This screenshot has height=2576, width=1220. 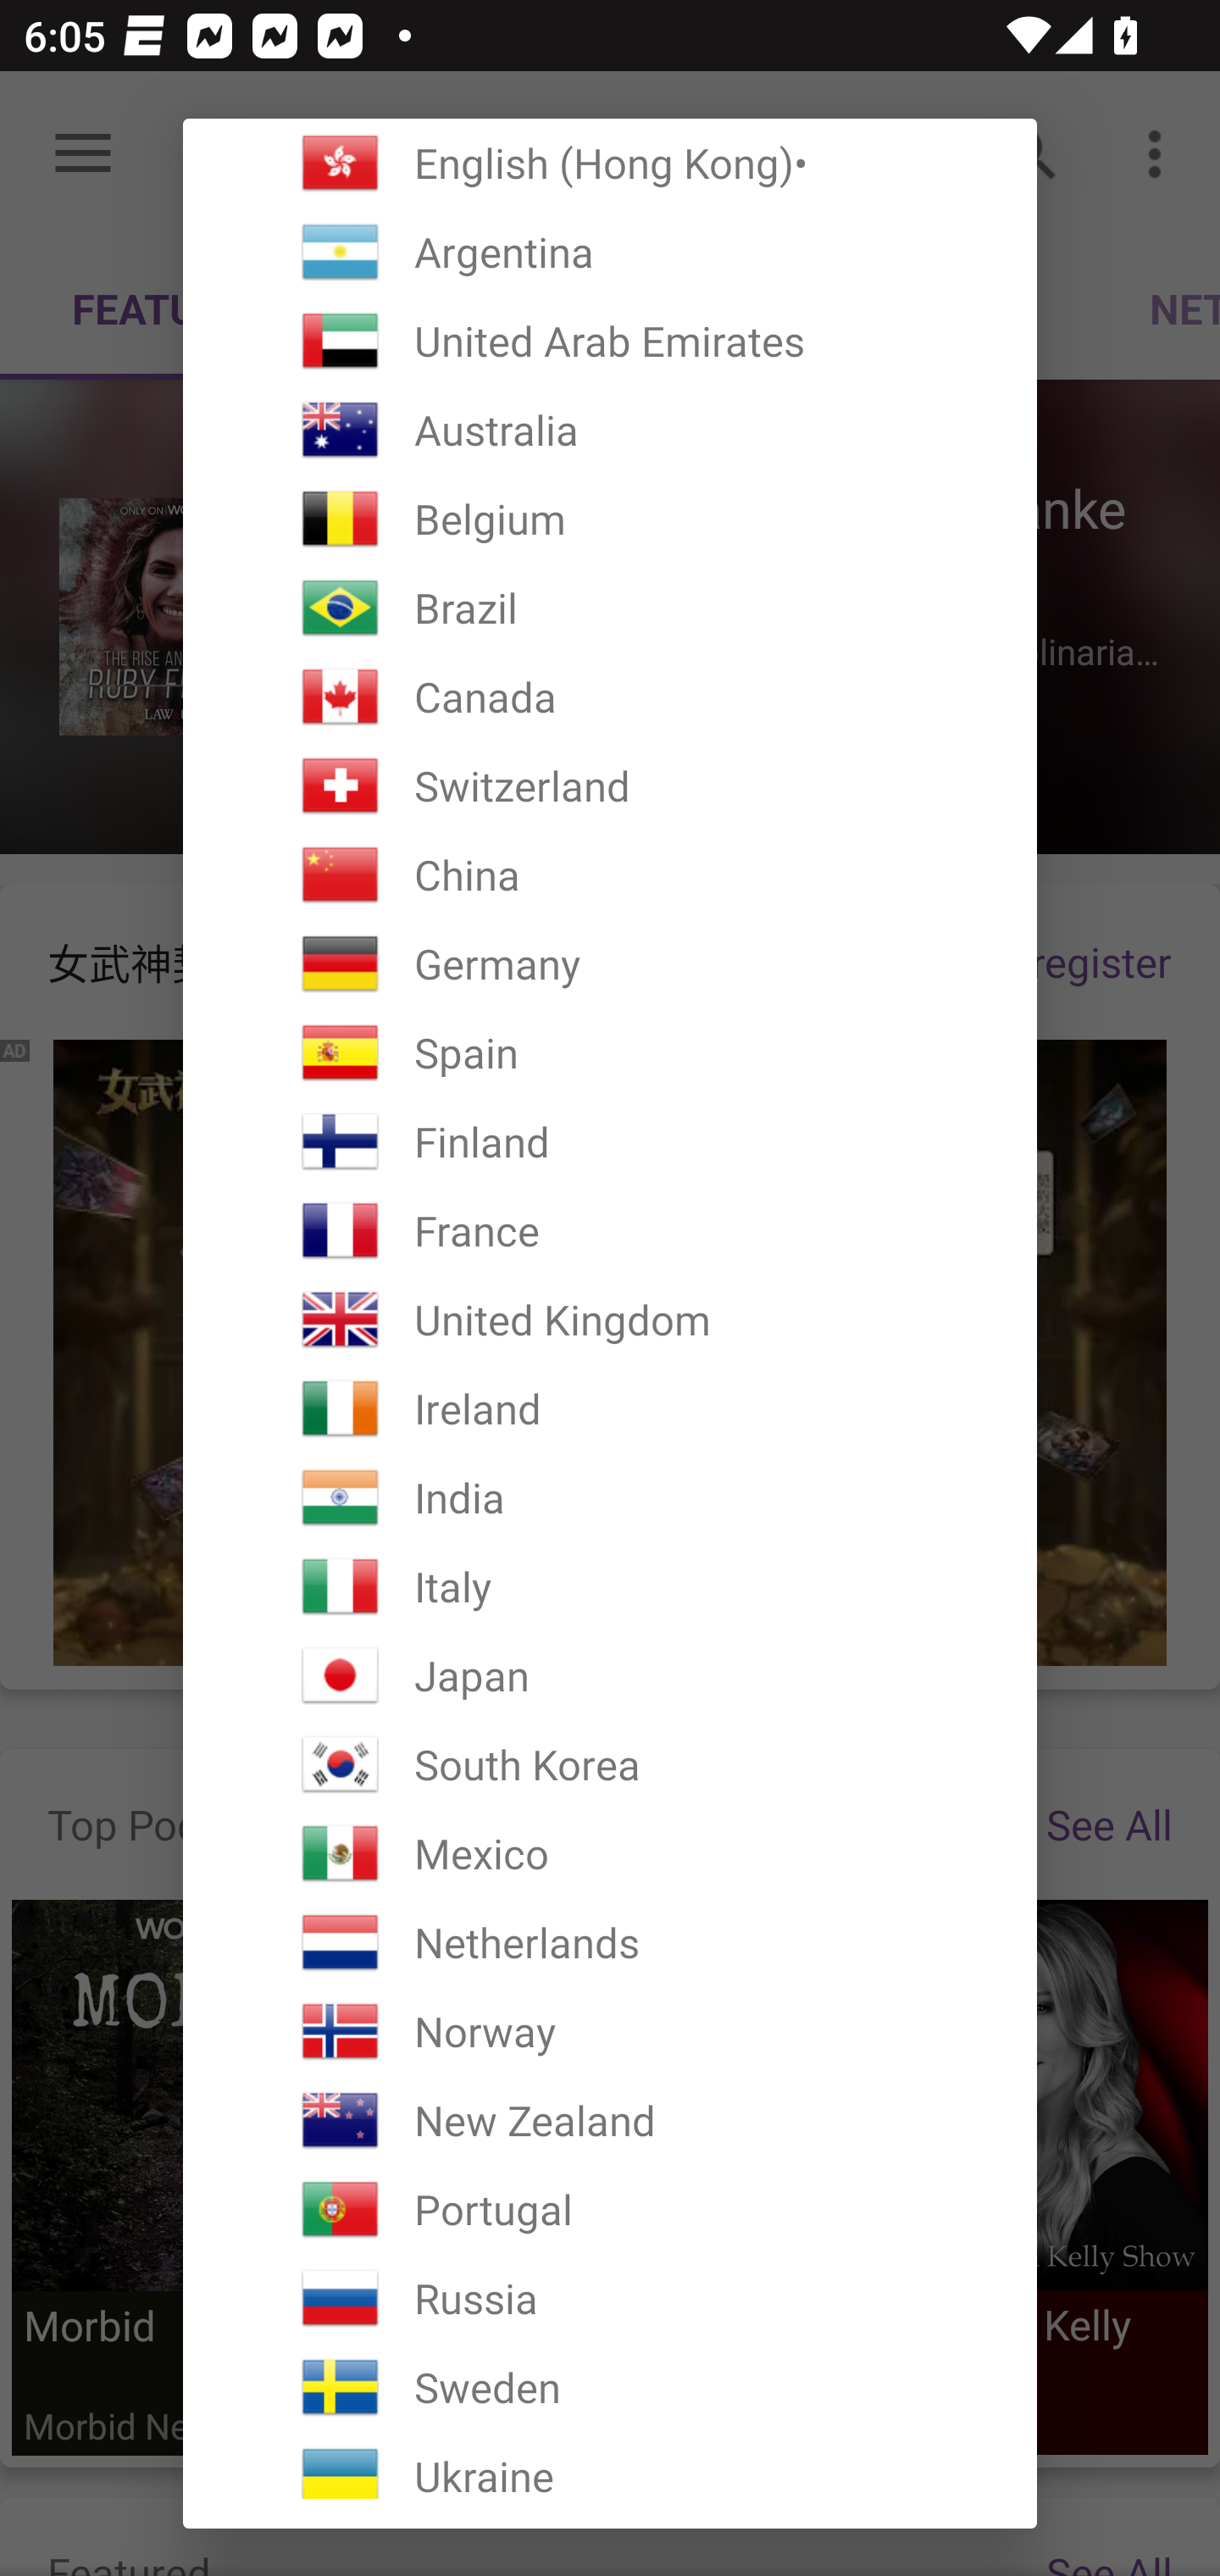 What do you see at coordinates (610, 1052) in the screenshot?
I see `Spain` at bounding box center [610, 1052].